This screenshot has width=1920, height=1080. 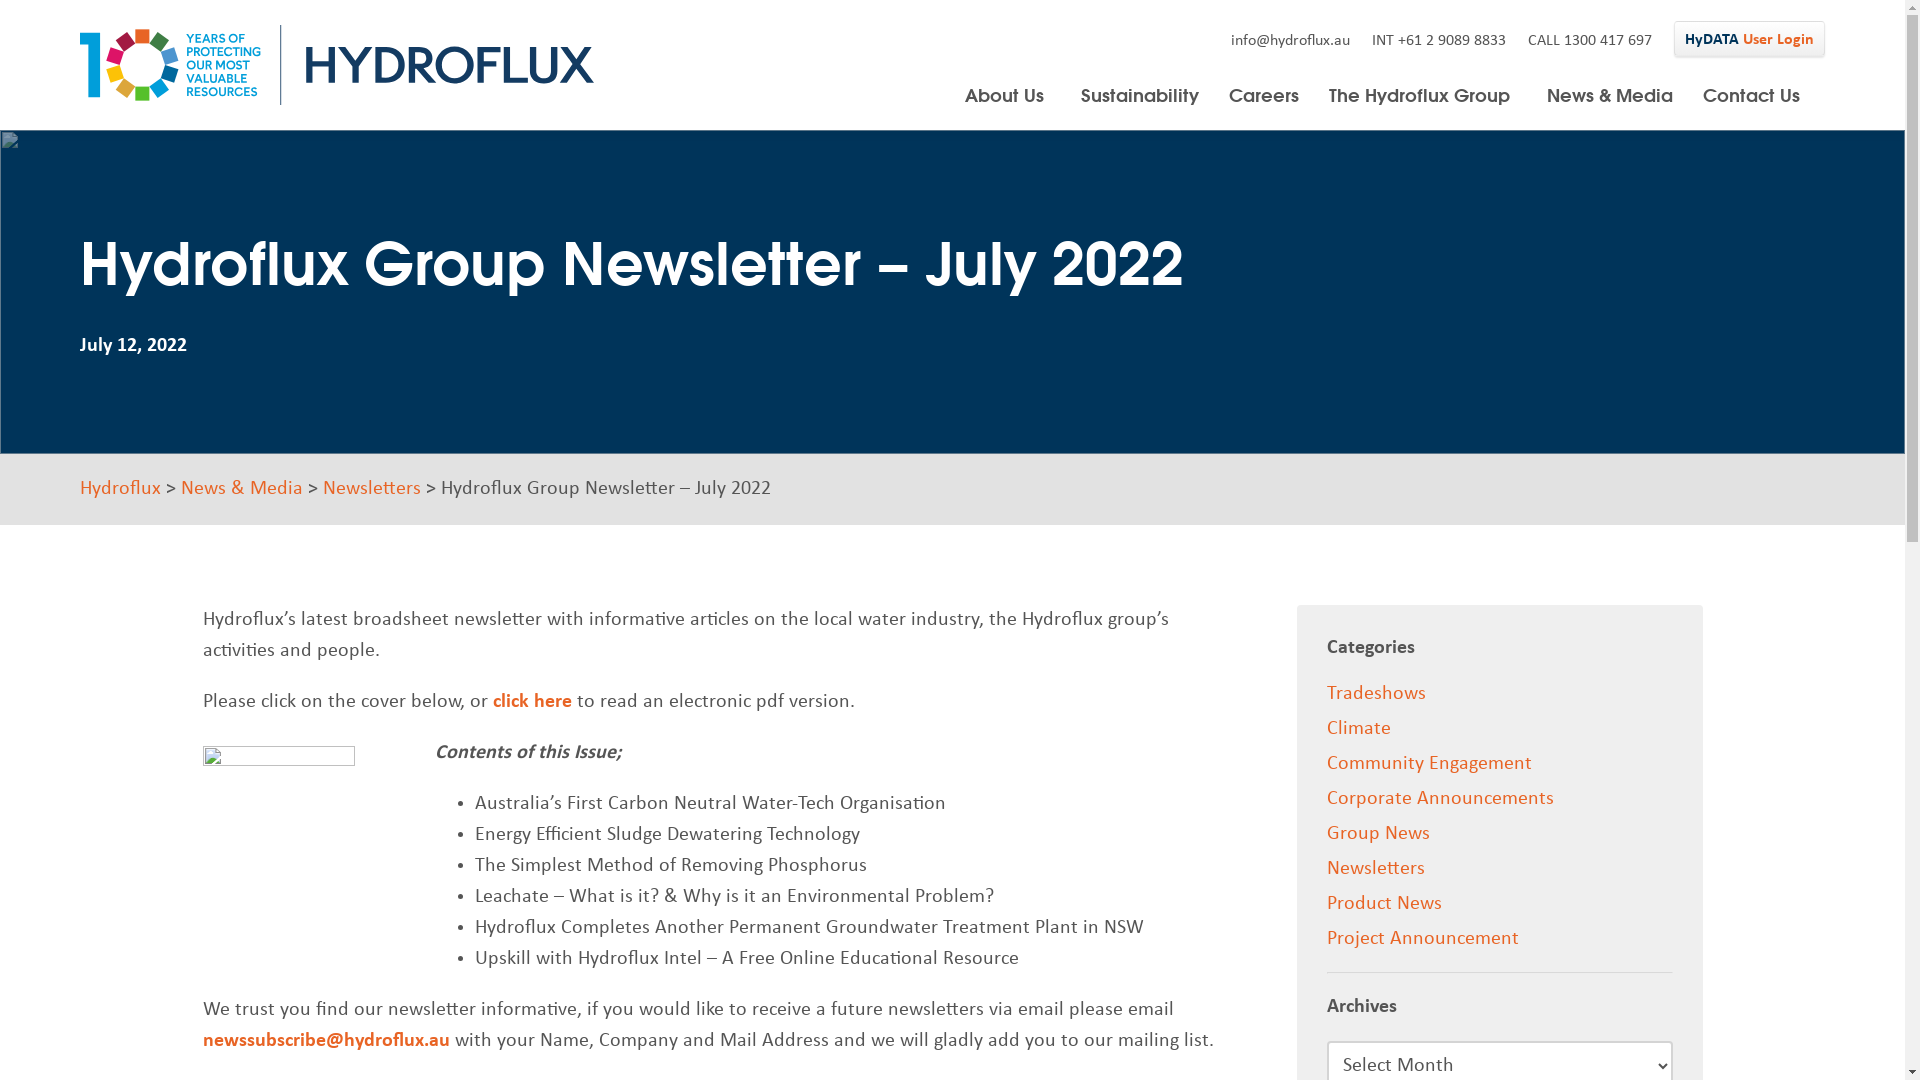 I want to click on News & Media, so click(x=1610, y=95).